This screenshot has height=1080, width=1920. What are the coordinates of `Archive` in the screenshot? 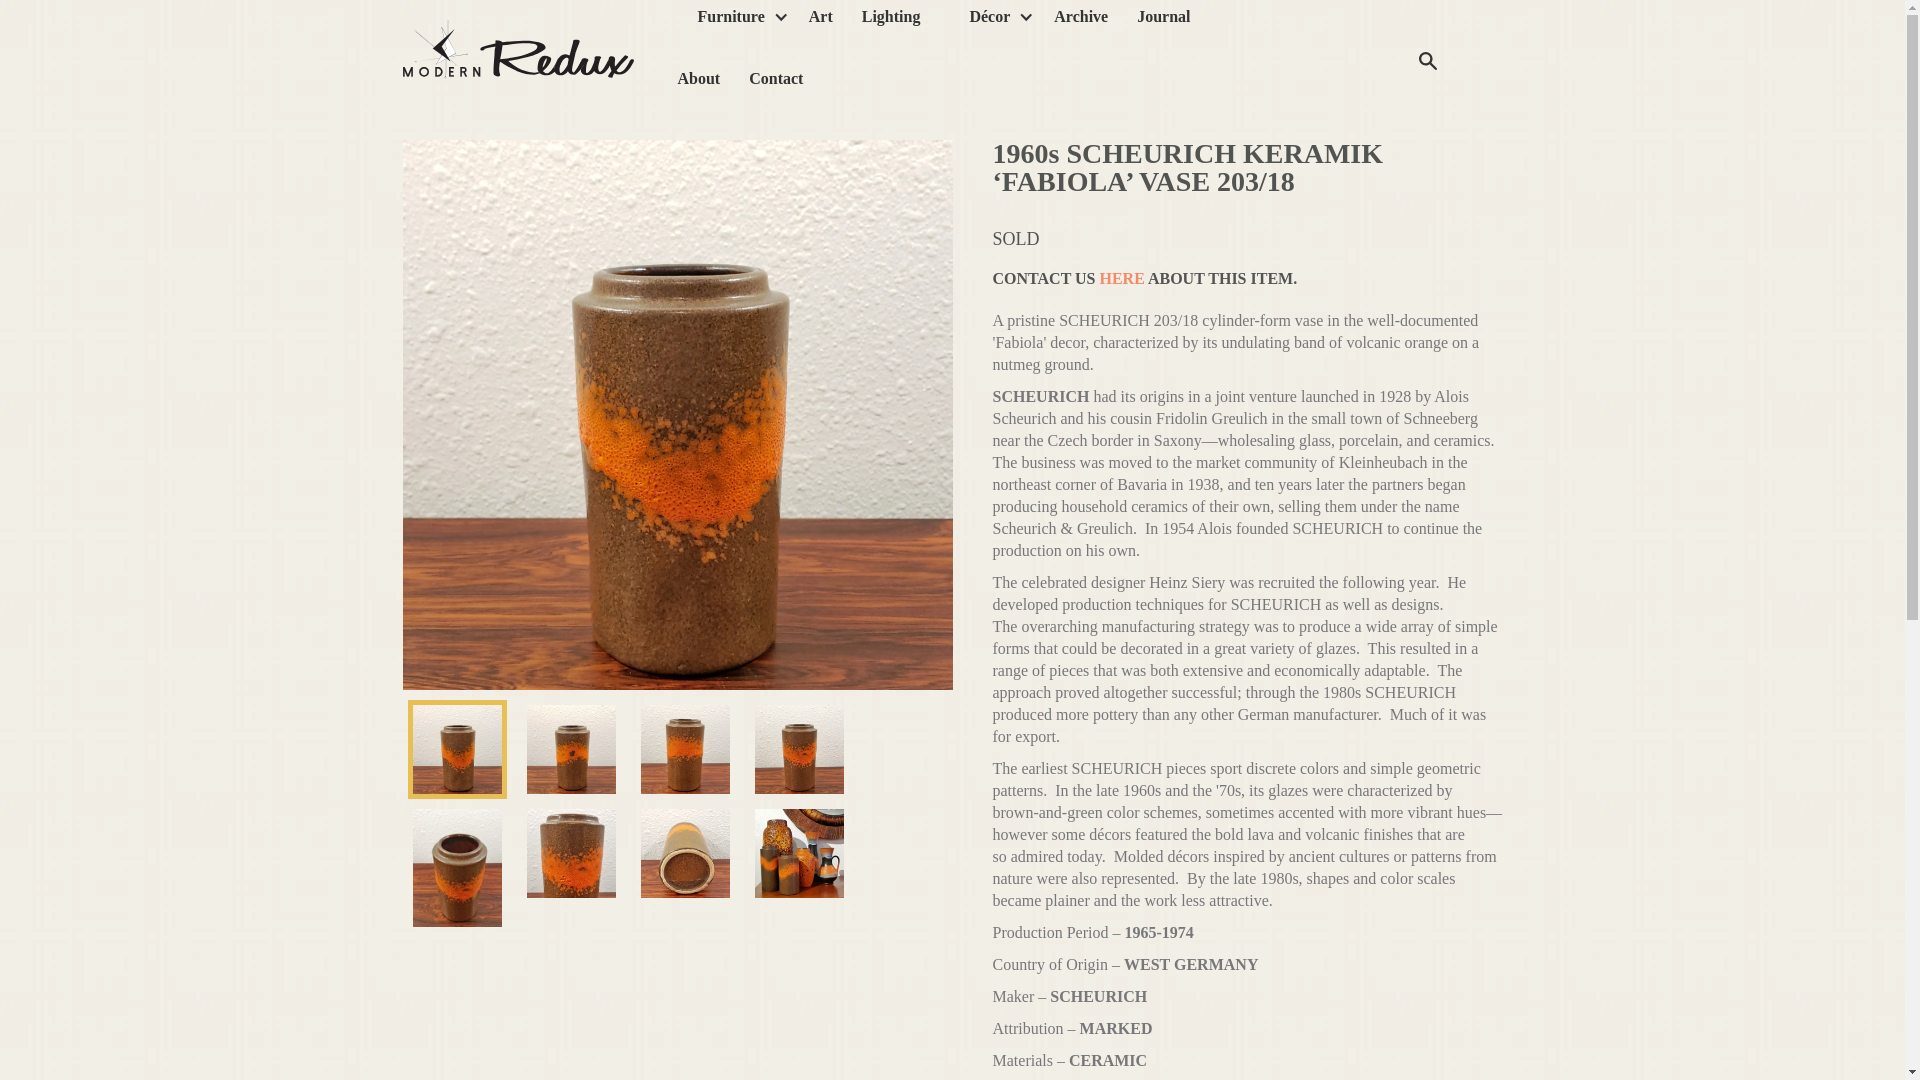 It's located at (1080, 24).